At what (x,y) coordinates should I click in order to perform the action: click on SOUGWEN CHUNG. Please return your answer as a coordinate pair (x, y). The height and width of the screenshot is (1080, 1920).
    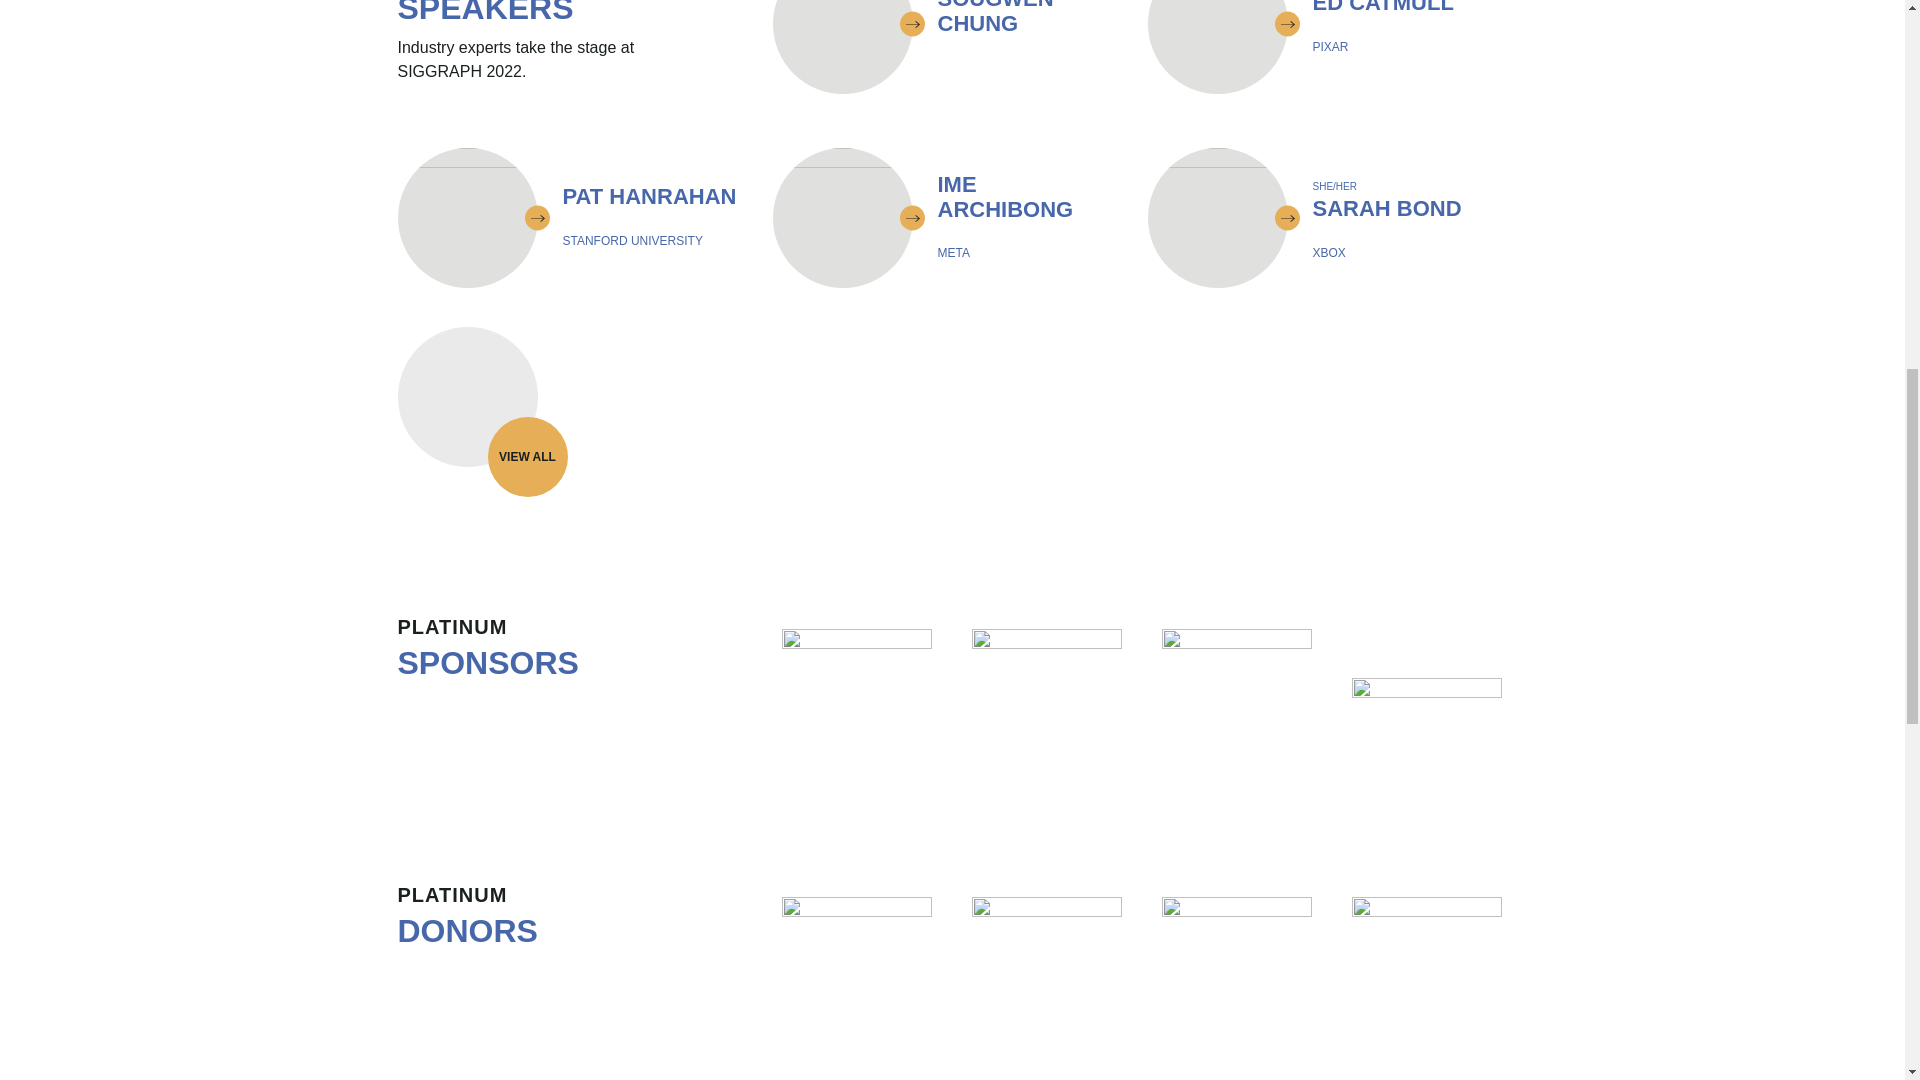
    Looking at the image, I should click on (945, 46).